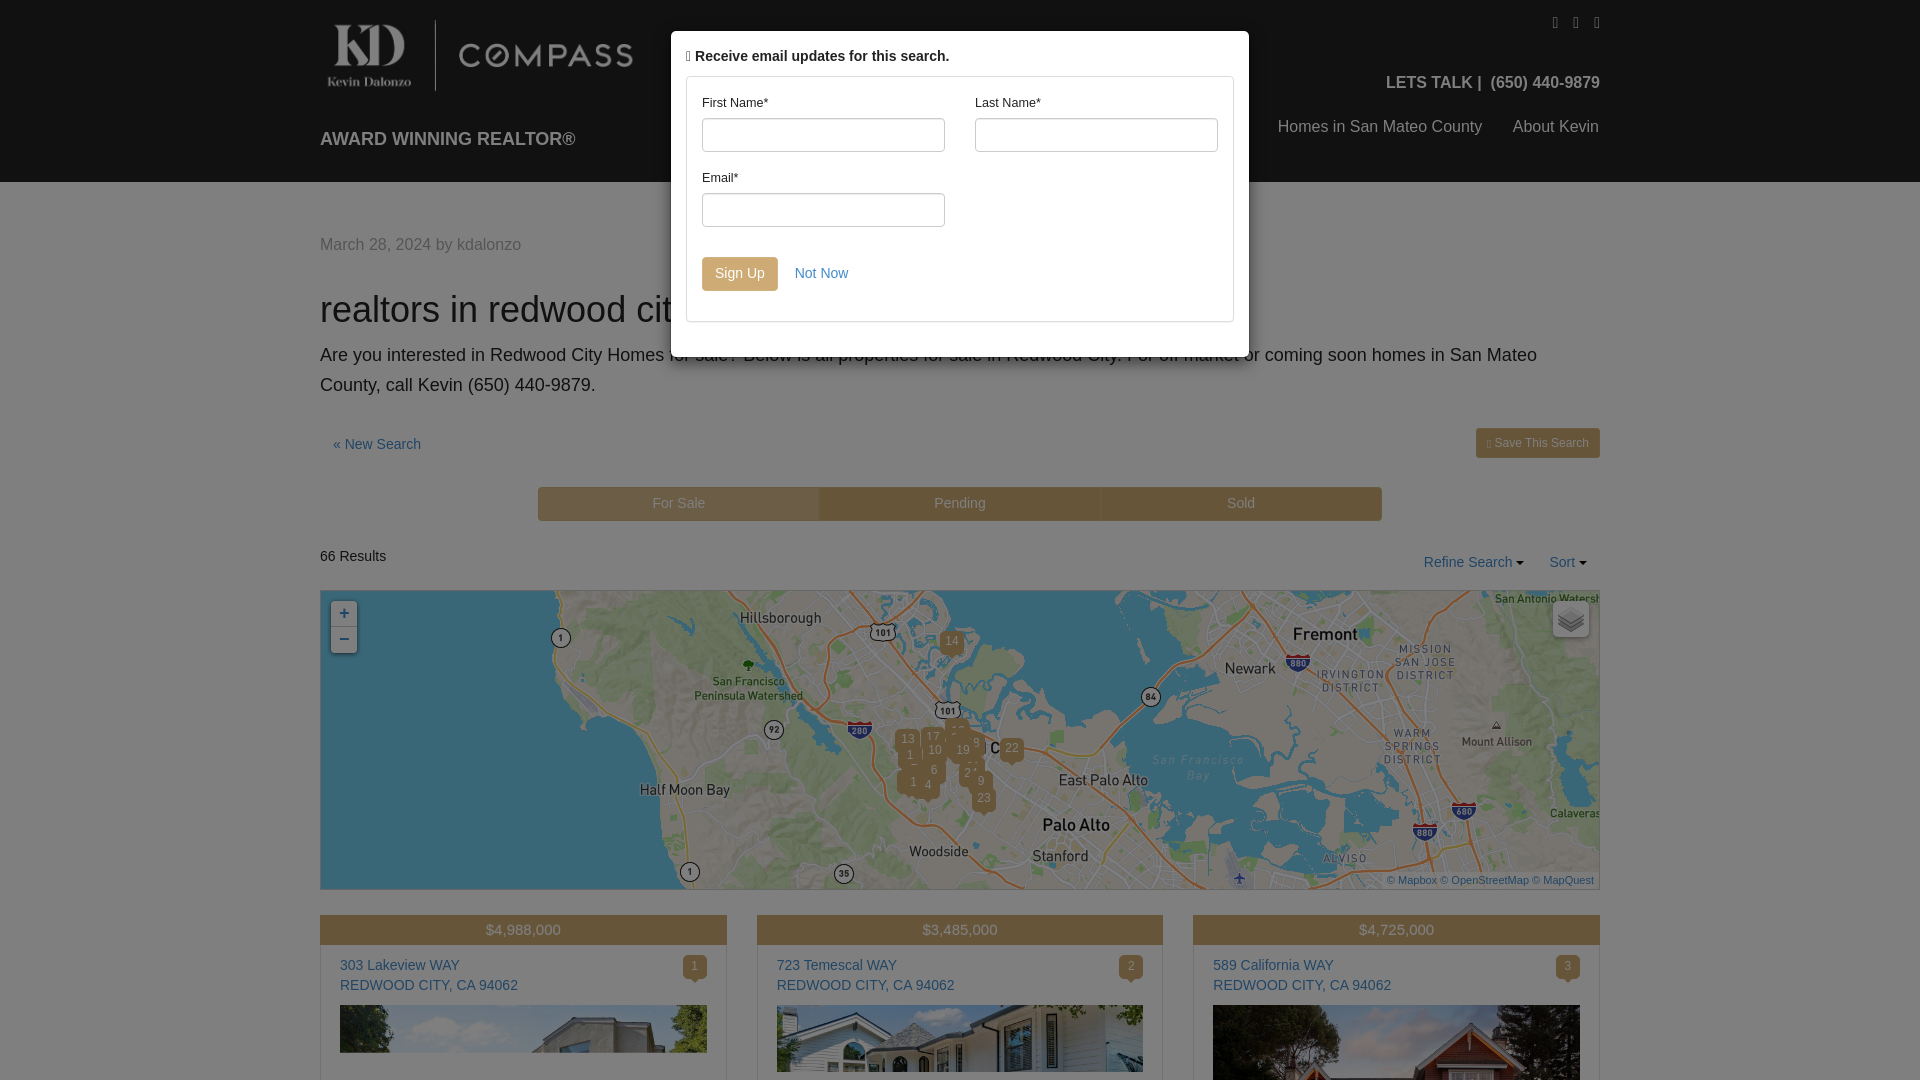 This screenshot has height=1080, width=1920. What do you see at coordinates (1538, 442) in the screenshot?
I see `Save This Search` at bounding box center [1538, 442].